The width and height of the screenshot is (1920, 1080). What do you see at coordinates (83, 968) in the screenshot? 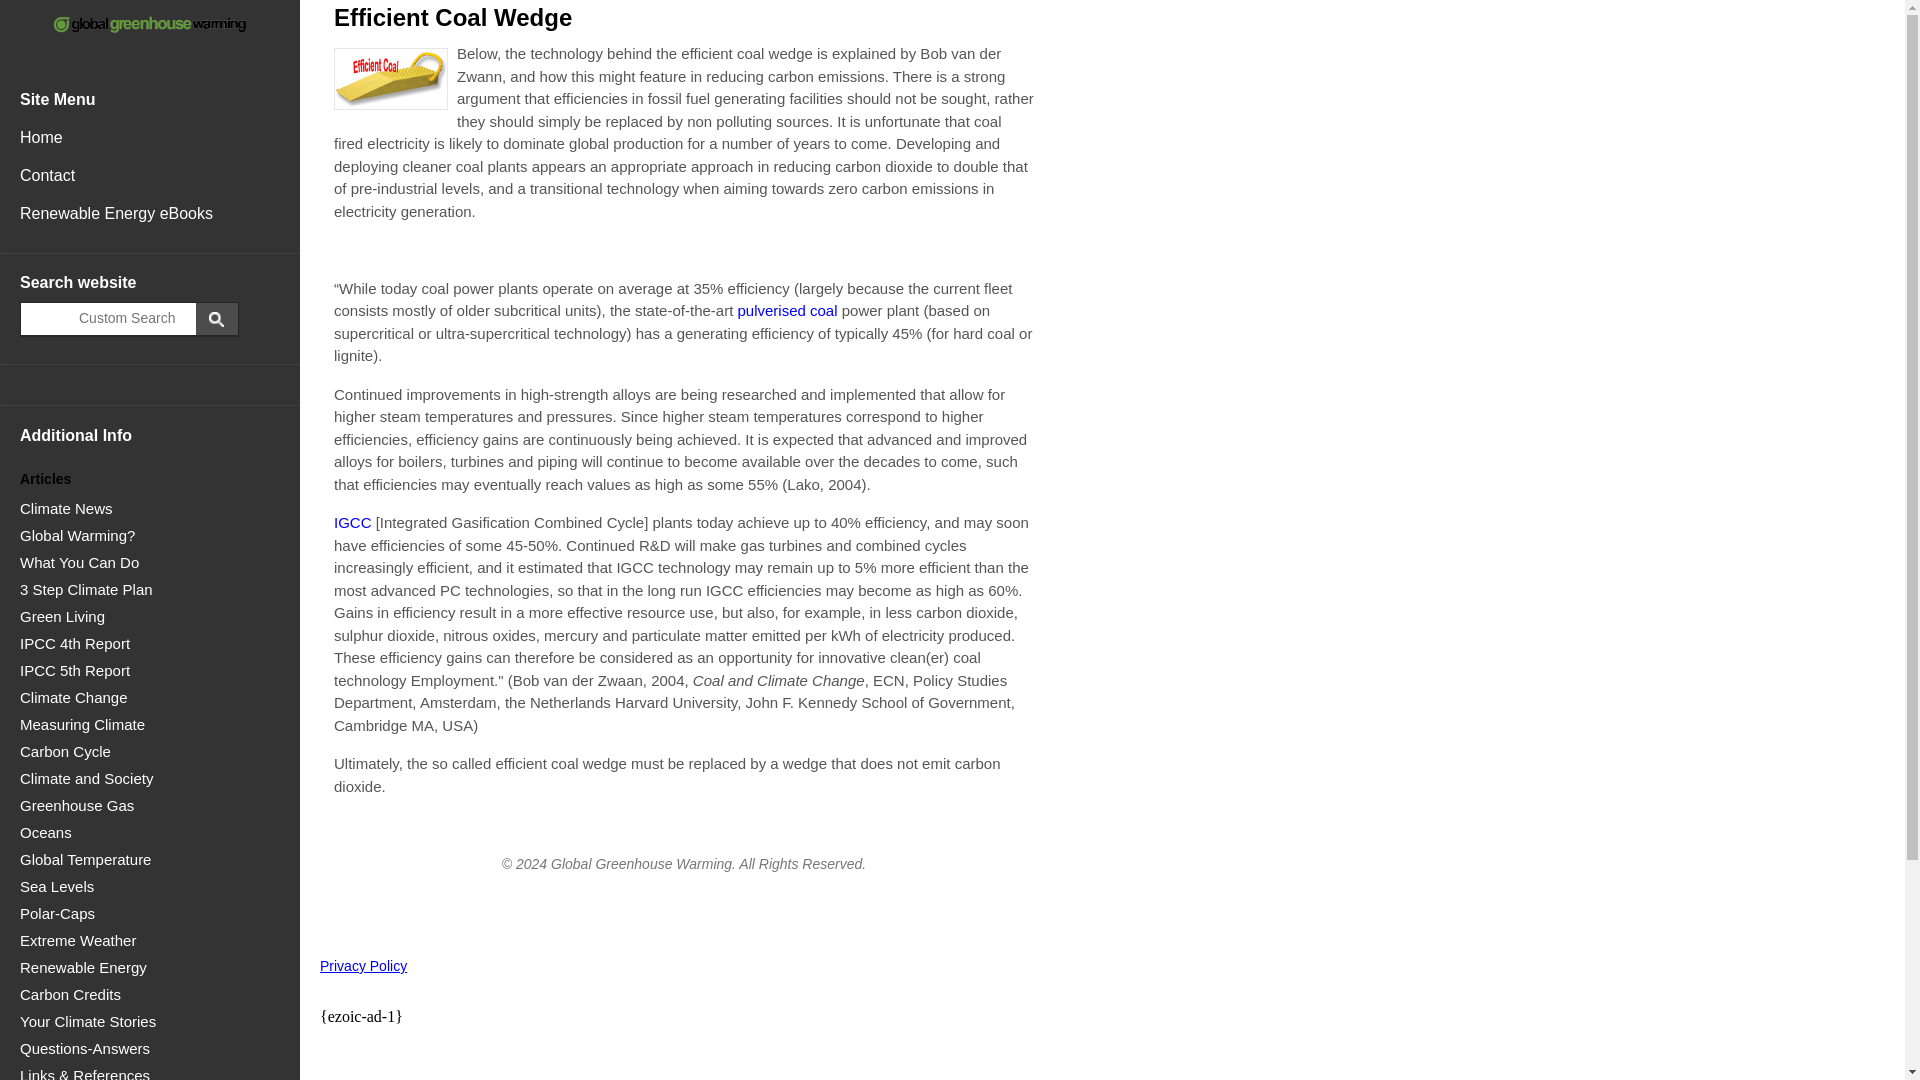
I see `Renewable Energy` at bounding box center [83, 968].